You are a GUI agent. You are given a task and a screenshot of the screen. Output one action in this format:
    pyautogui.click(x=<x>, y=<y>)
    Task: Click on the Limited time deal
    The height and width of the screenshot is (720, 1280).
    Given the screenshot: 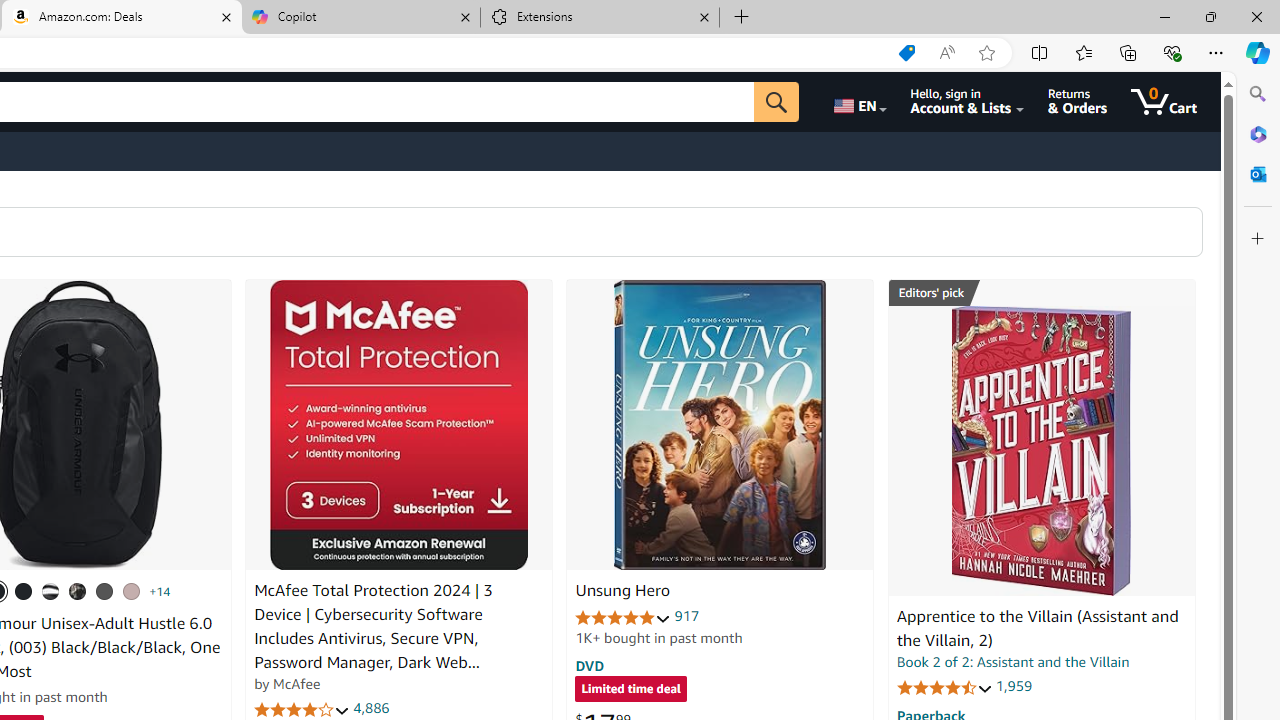 What is the action you would take?
    pyautogui.click(x=630, y=690)
    